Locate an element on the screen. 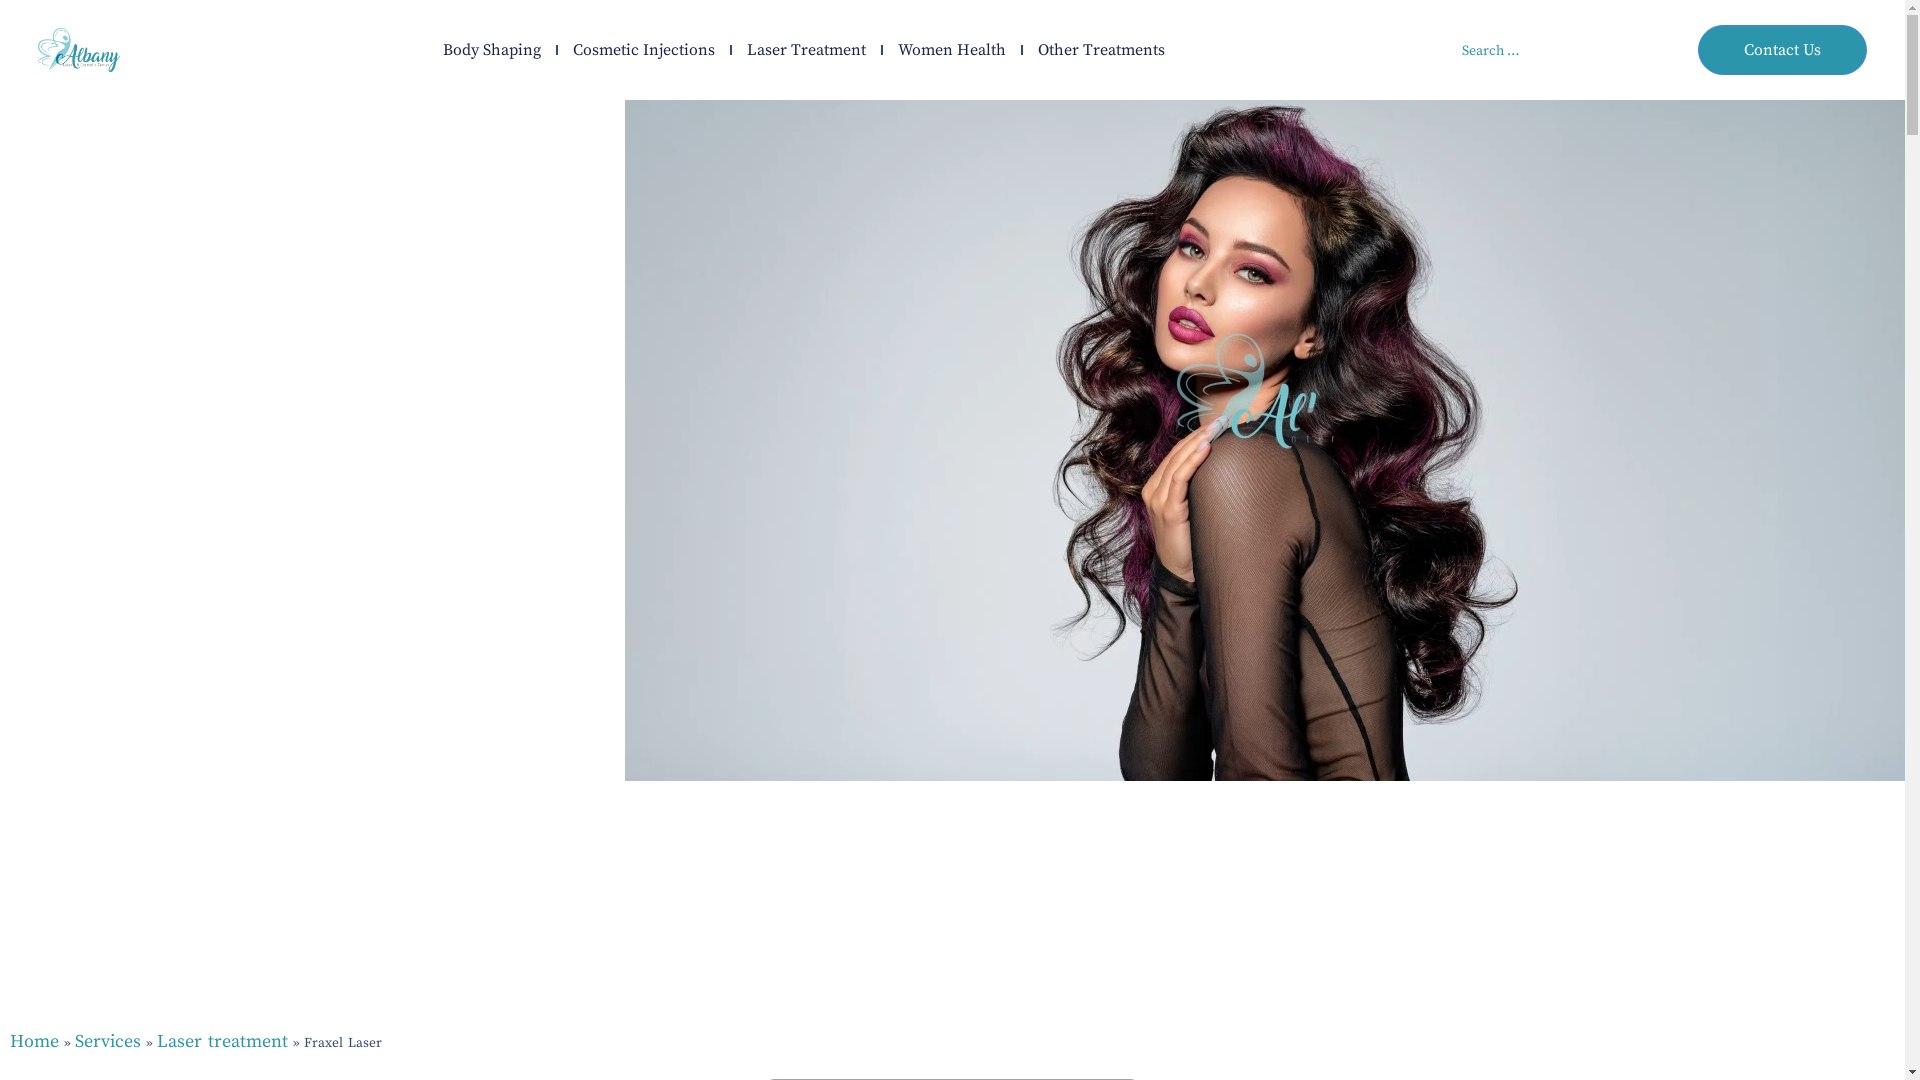 The height and width of the screenshot is (1080, 1920). Laser treatment is located at coordinates (222, 1042).